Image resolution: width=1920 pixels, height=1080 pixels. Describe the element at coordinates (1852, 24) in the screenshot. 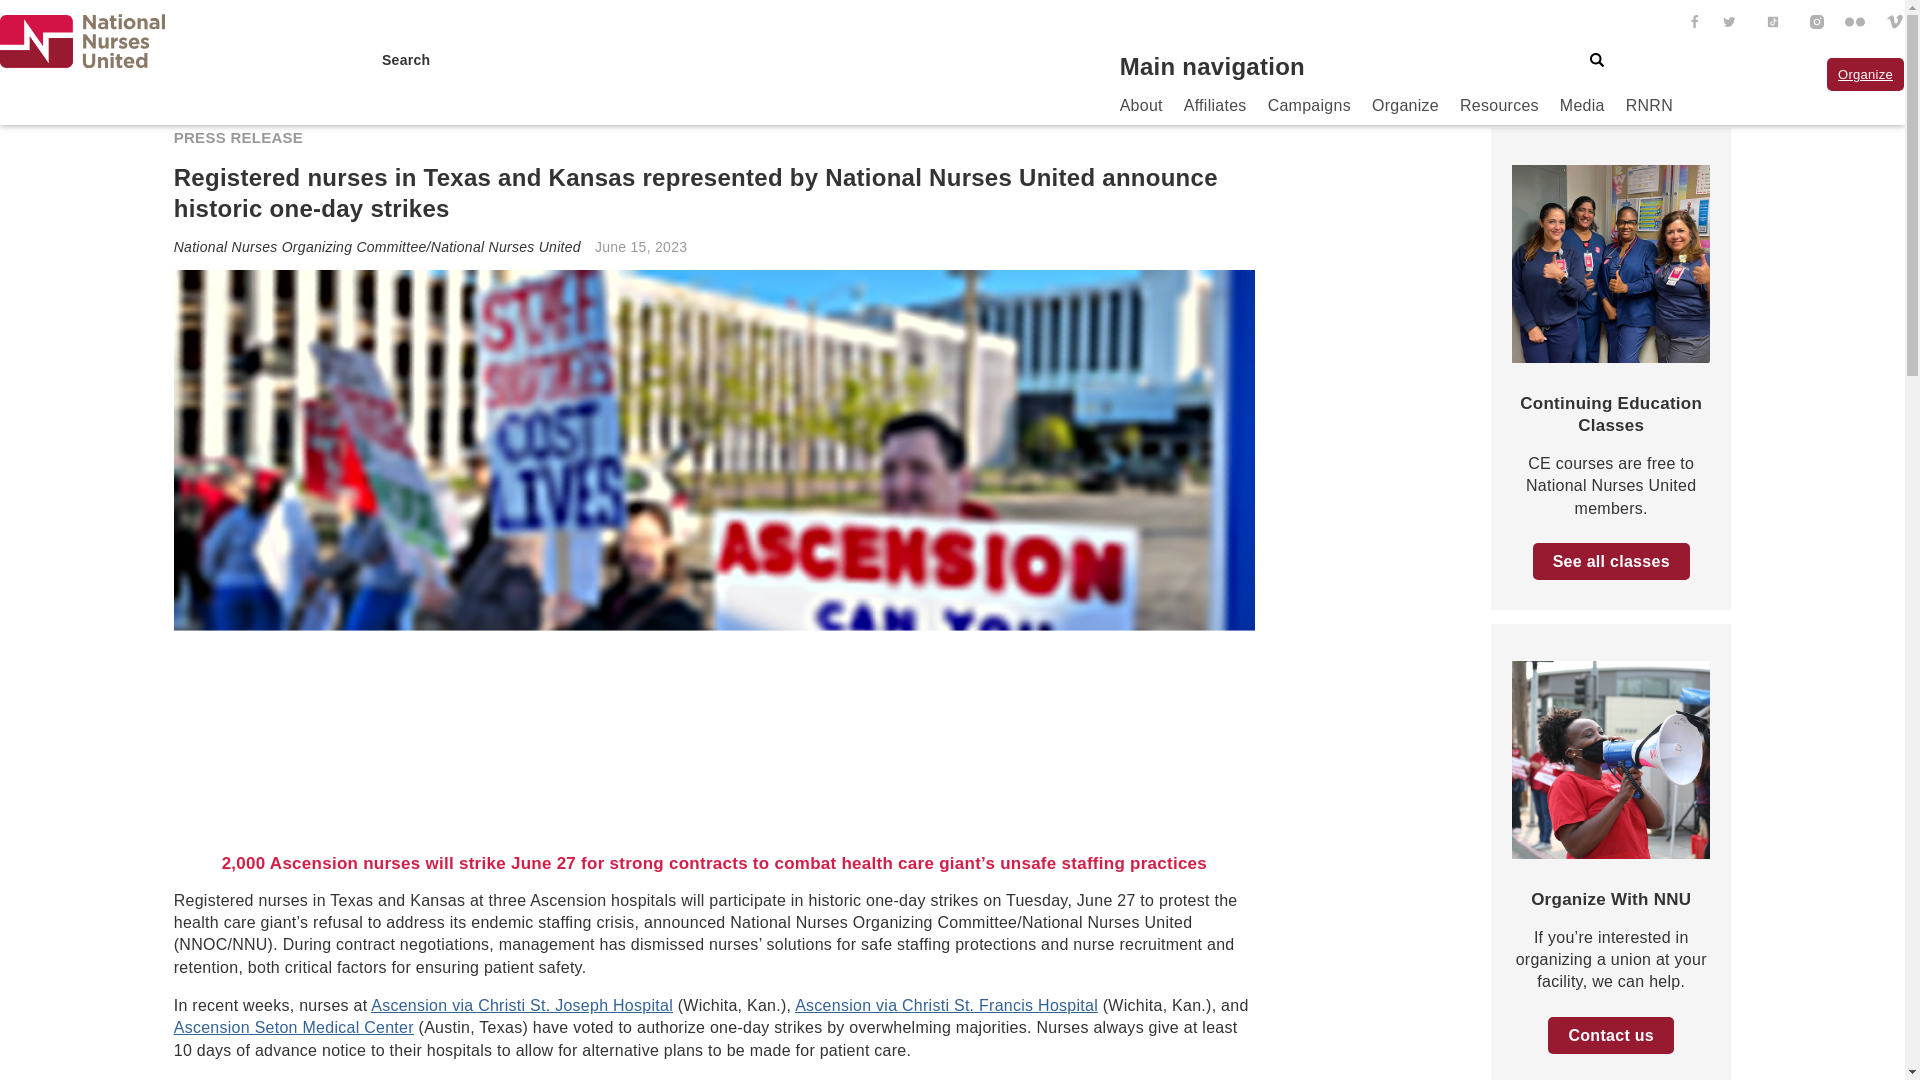

I see `flickr ` at that location.